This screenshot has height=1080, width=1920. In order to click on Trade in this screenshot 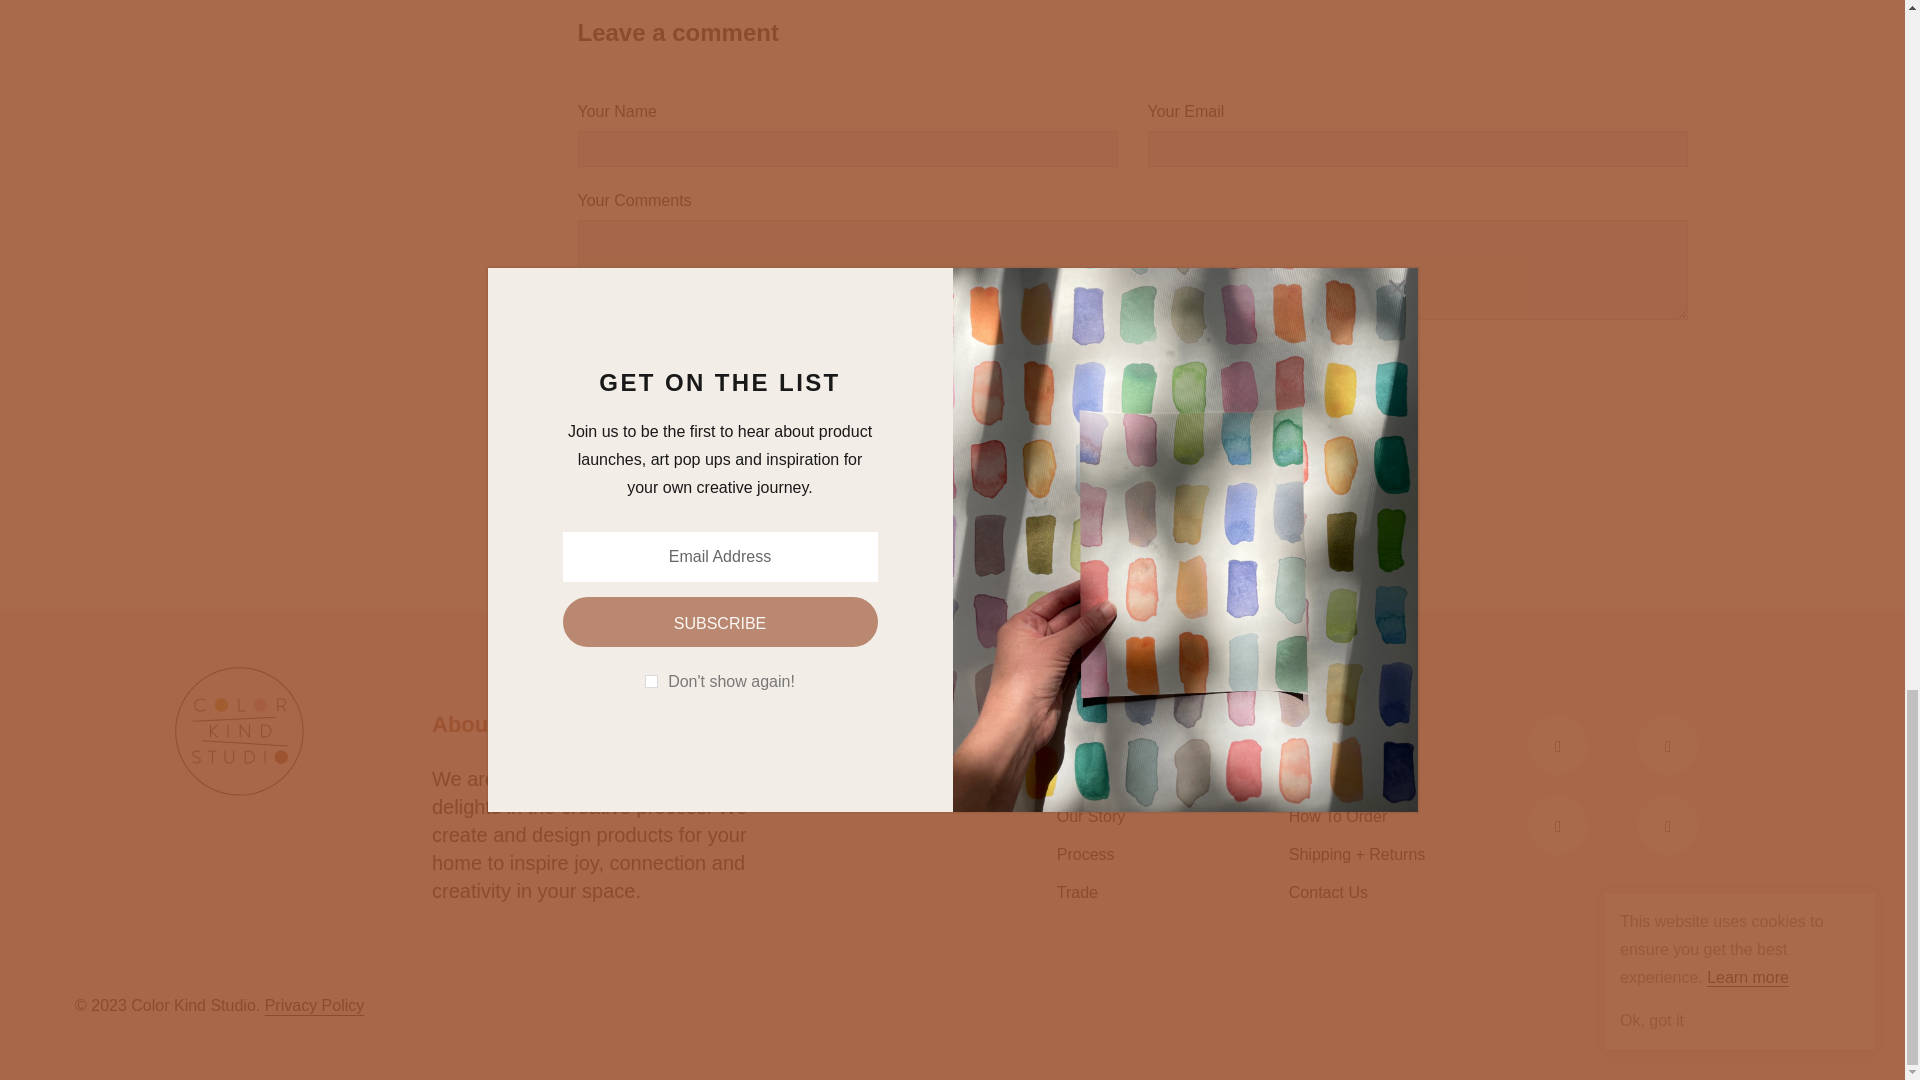, I will do `click(1078, 892)`.